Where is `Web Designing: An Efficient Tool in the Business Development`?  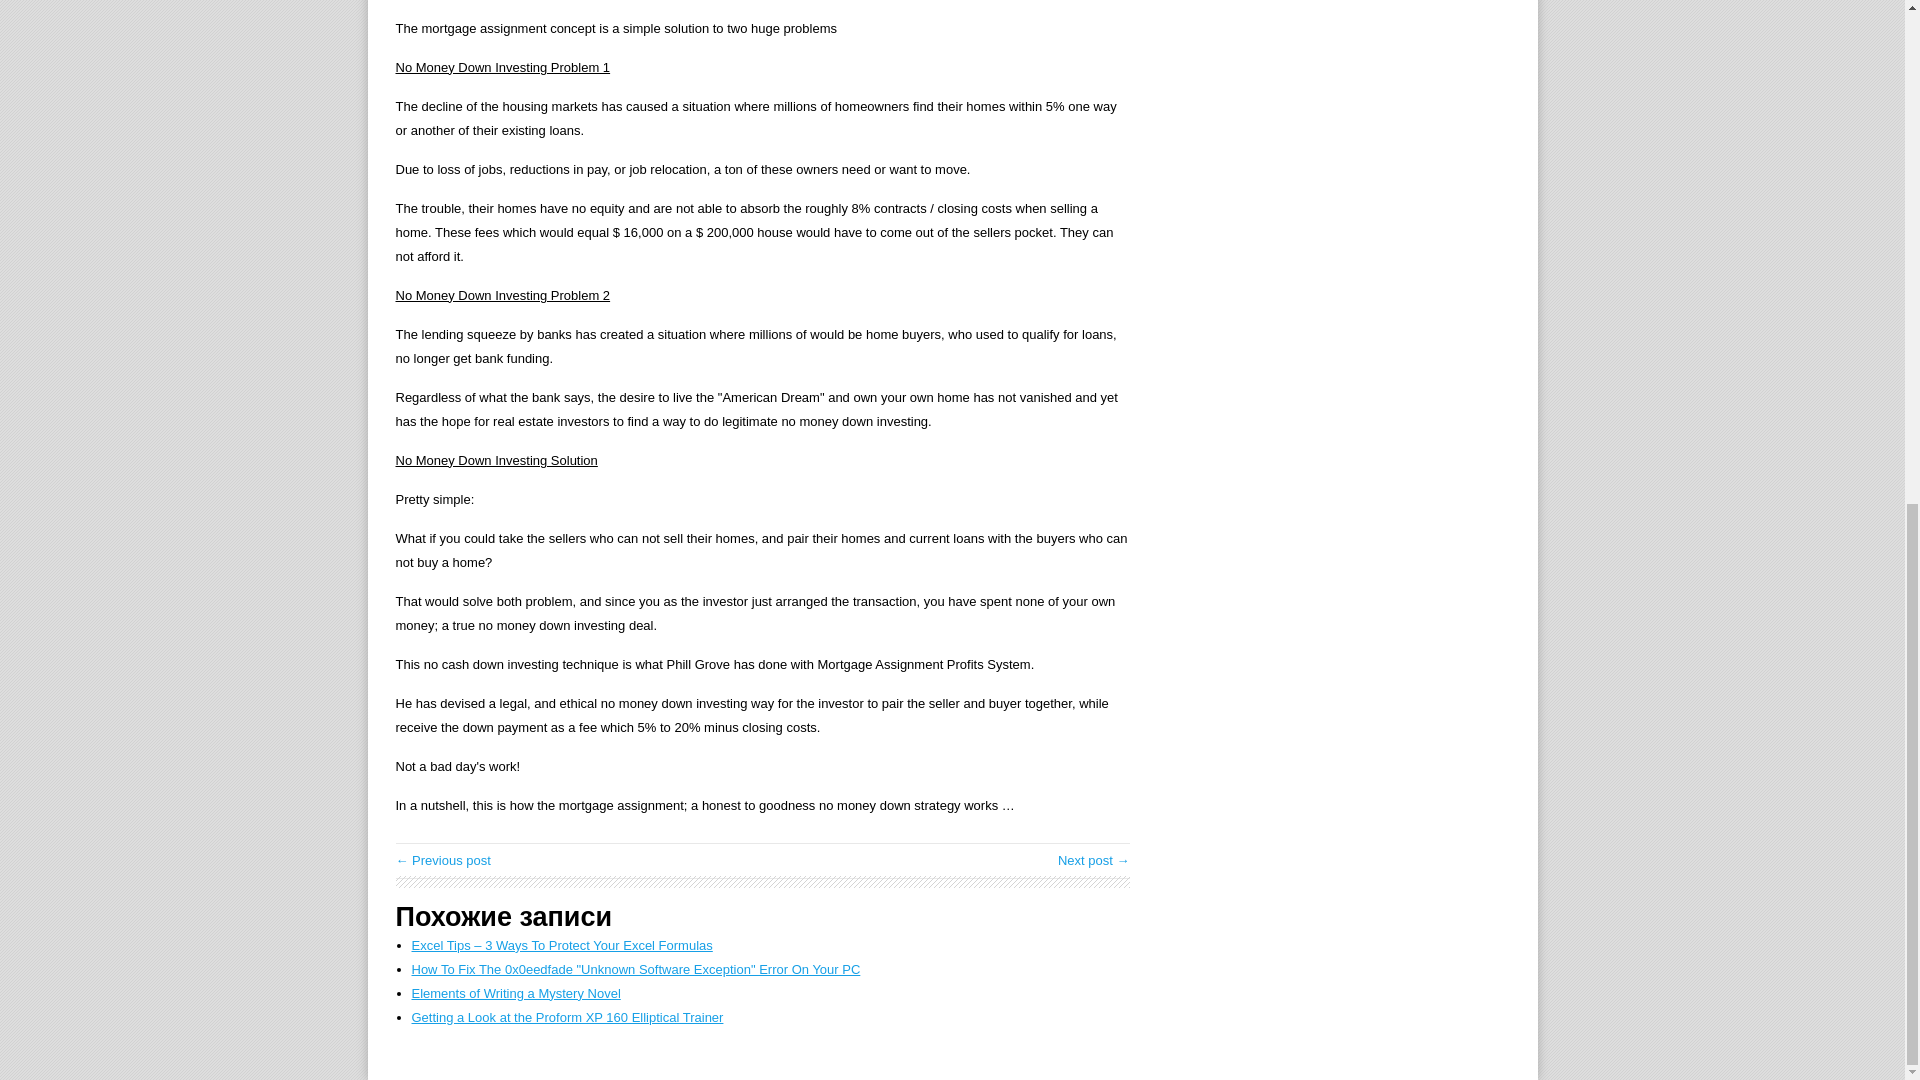
Web Designing: An Efficient Tool in the Business Development is located at coordinates (443, 860).